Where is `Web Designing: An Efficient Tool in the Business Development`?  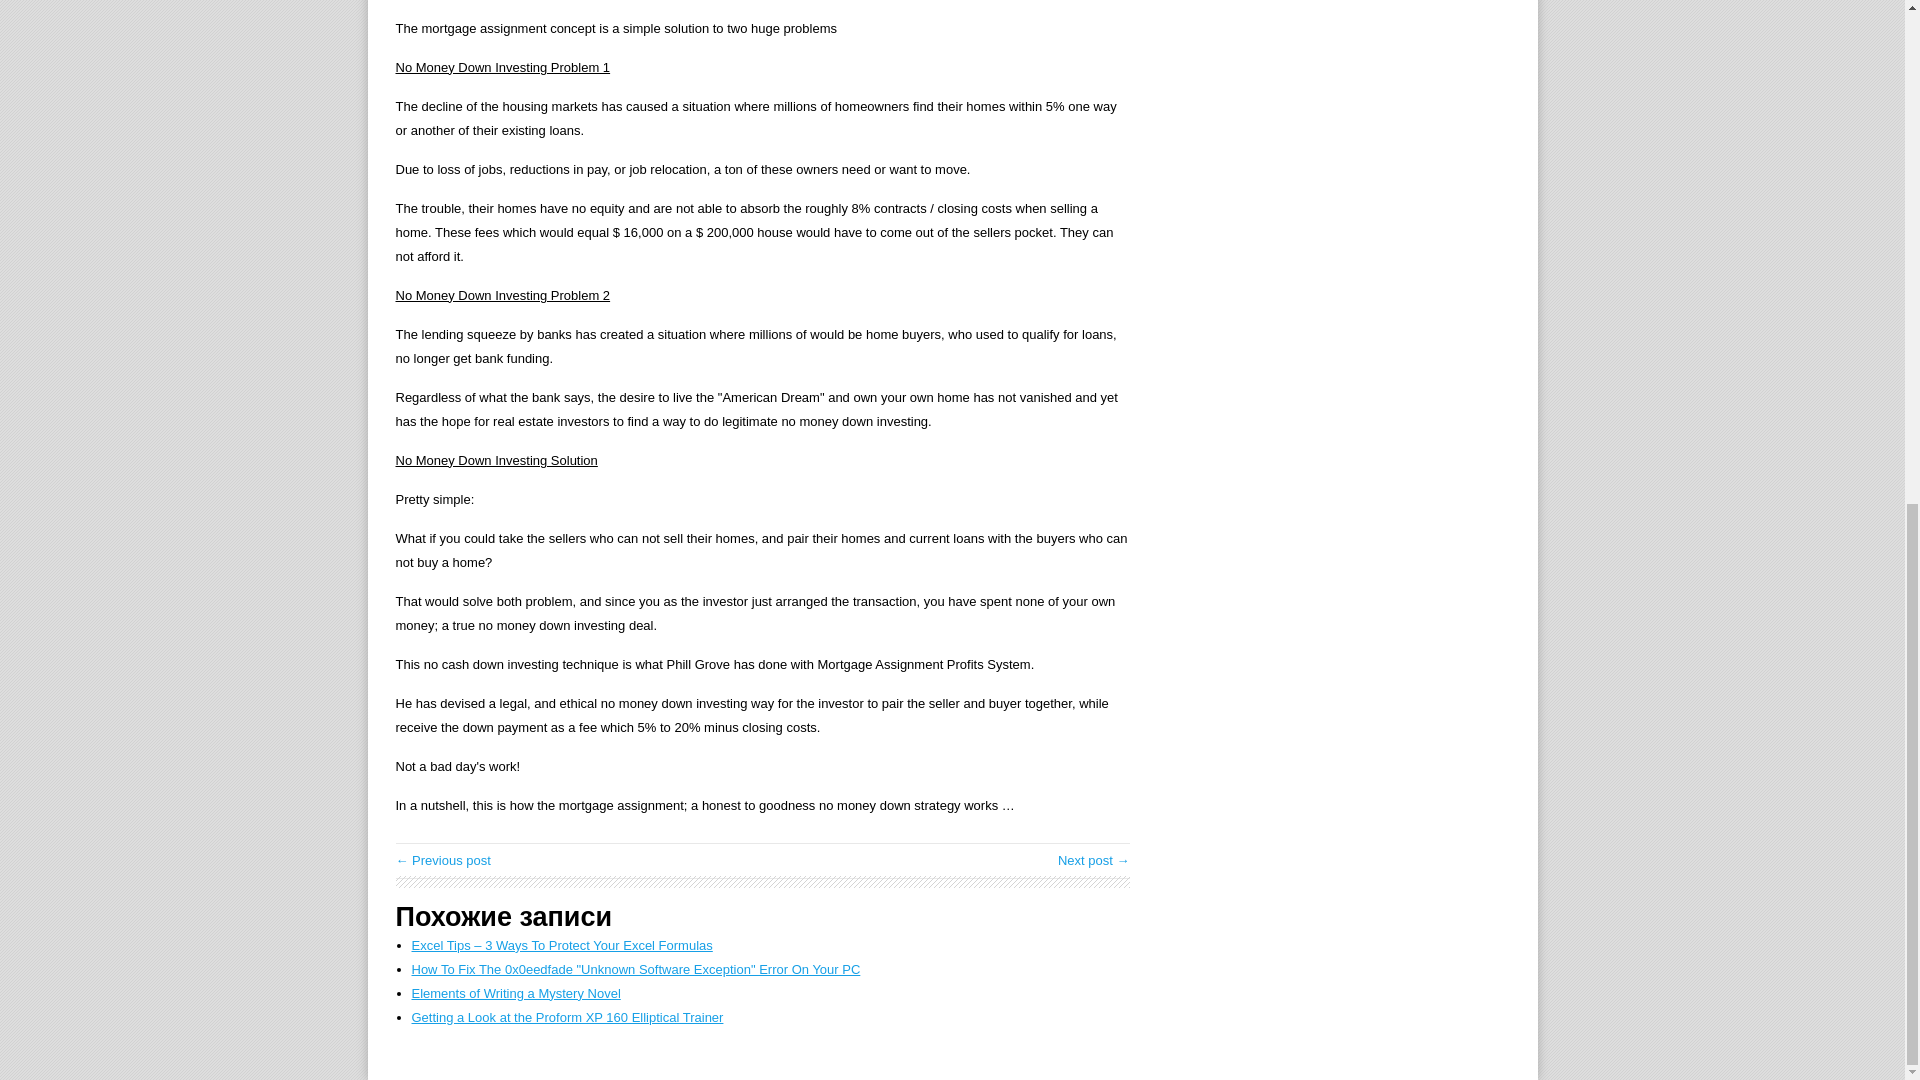
Web Designing: An Efficient Tool in the Business Development is located at coordinates (443, 860).